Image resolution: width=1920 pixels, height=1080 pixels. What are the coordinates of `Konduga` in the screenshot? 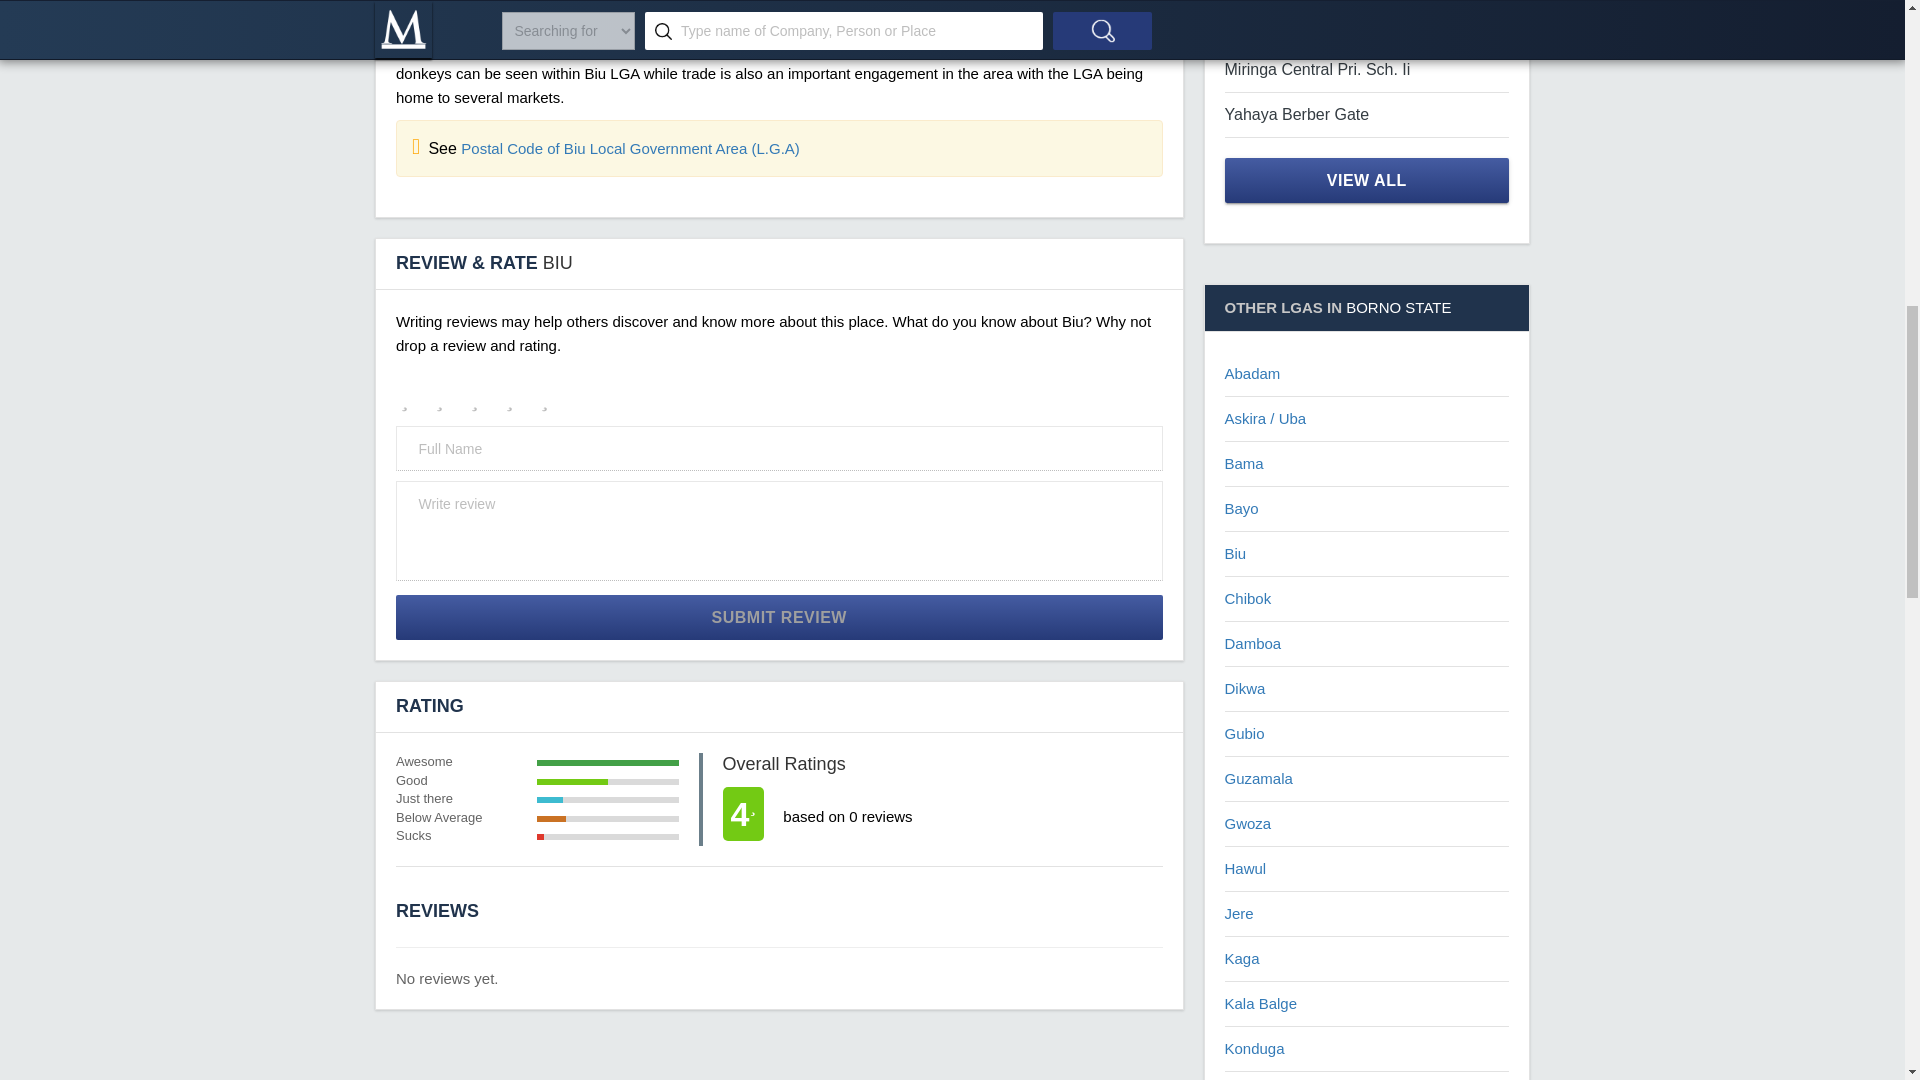 It's located at (1254, 1048).